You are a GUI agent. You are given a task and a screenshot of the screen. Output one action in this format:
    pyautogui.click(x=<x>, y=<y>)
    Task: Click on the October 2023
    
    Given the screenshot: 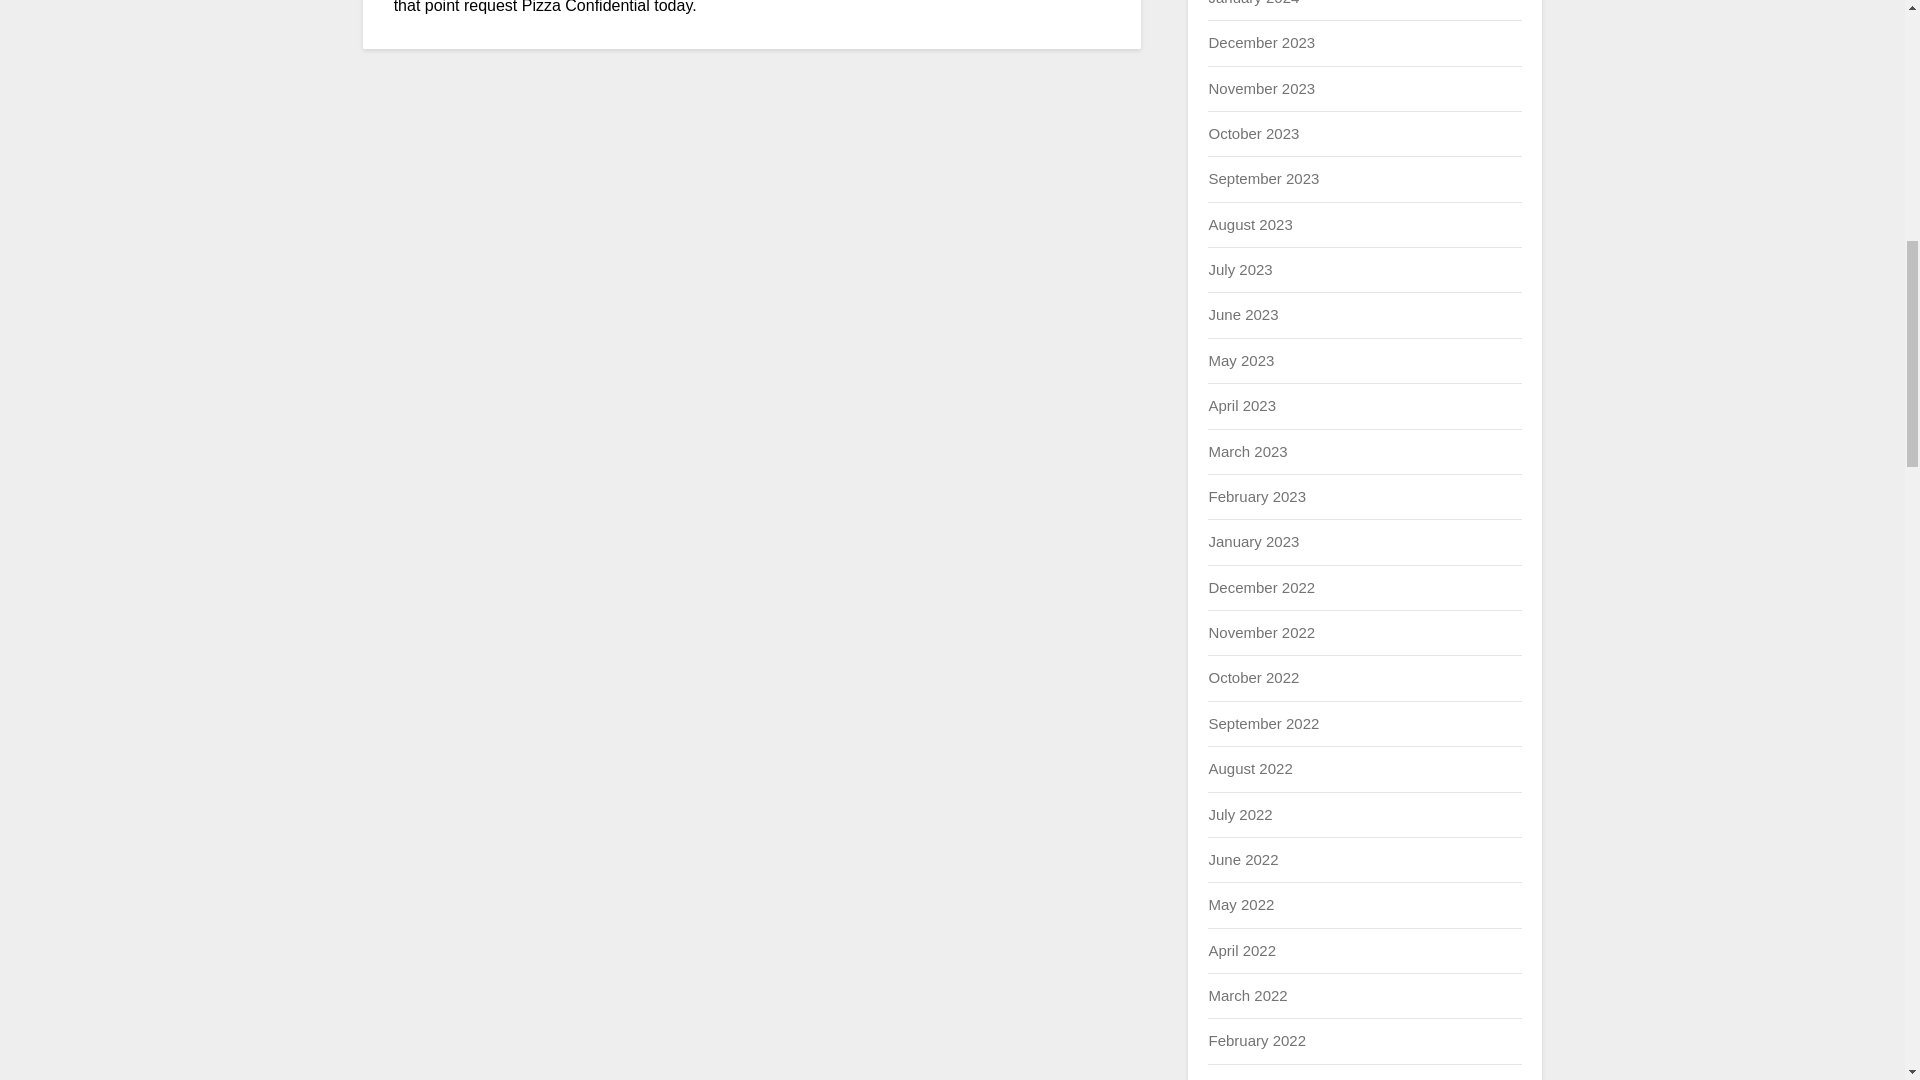 What is the action you would take?
    pyautogui.click(x=1253, y=133)
    